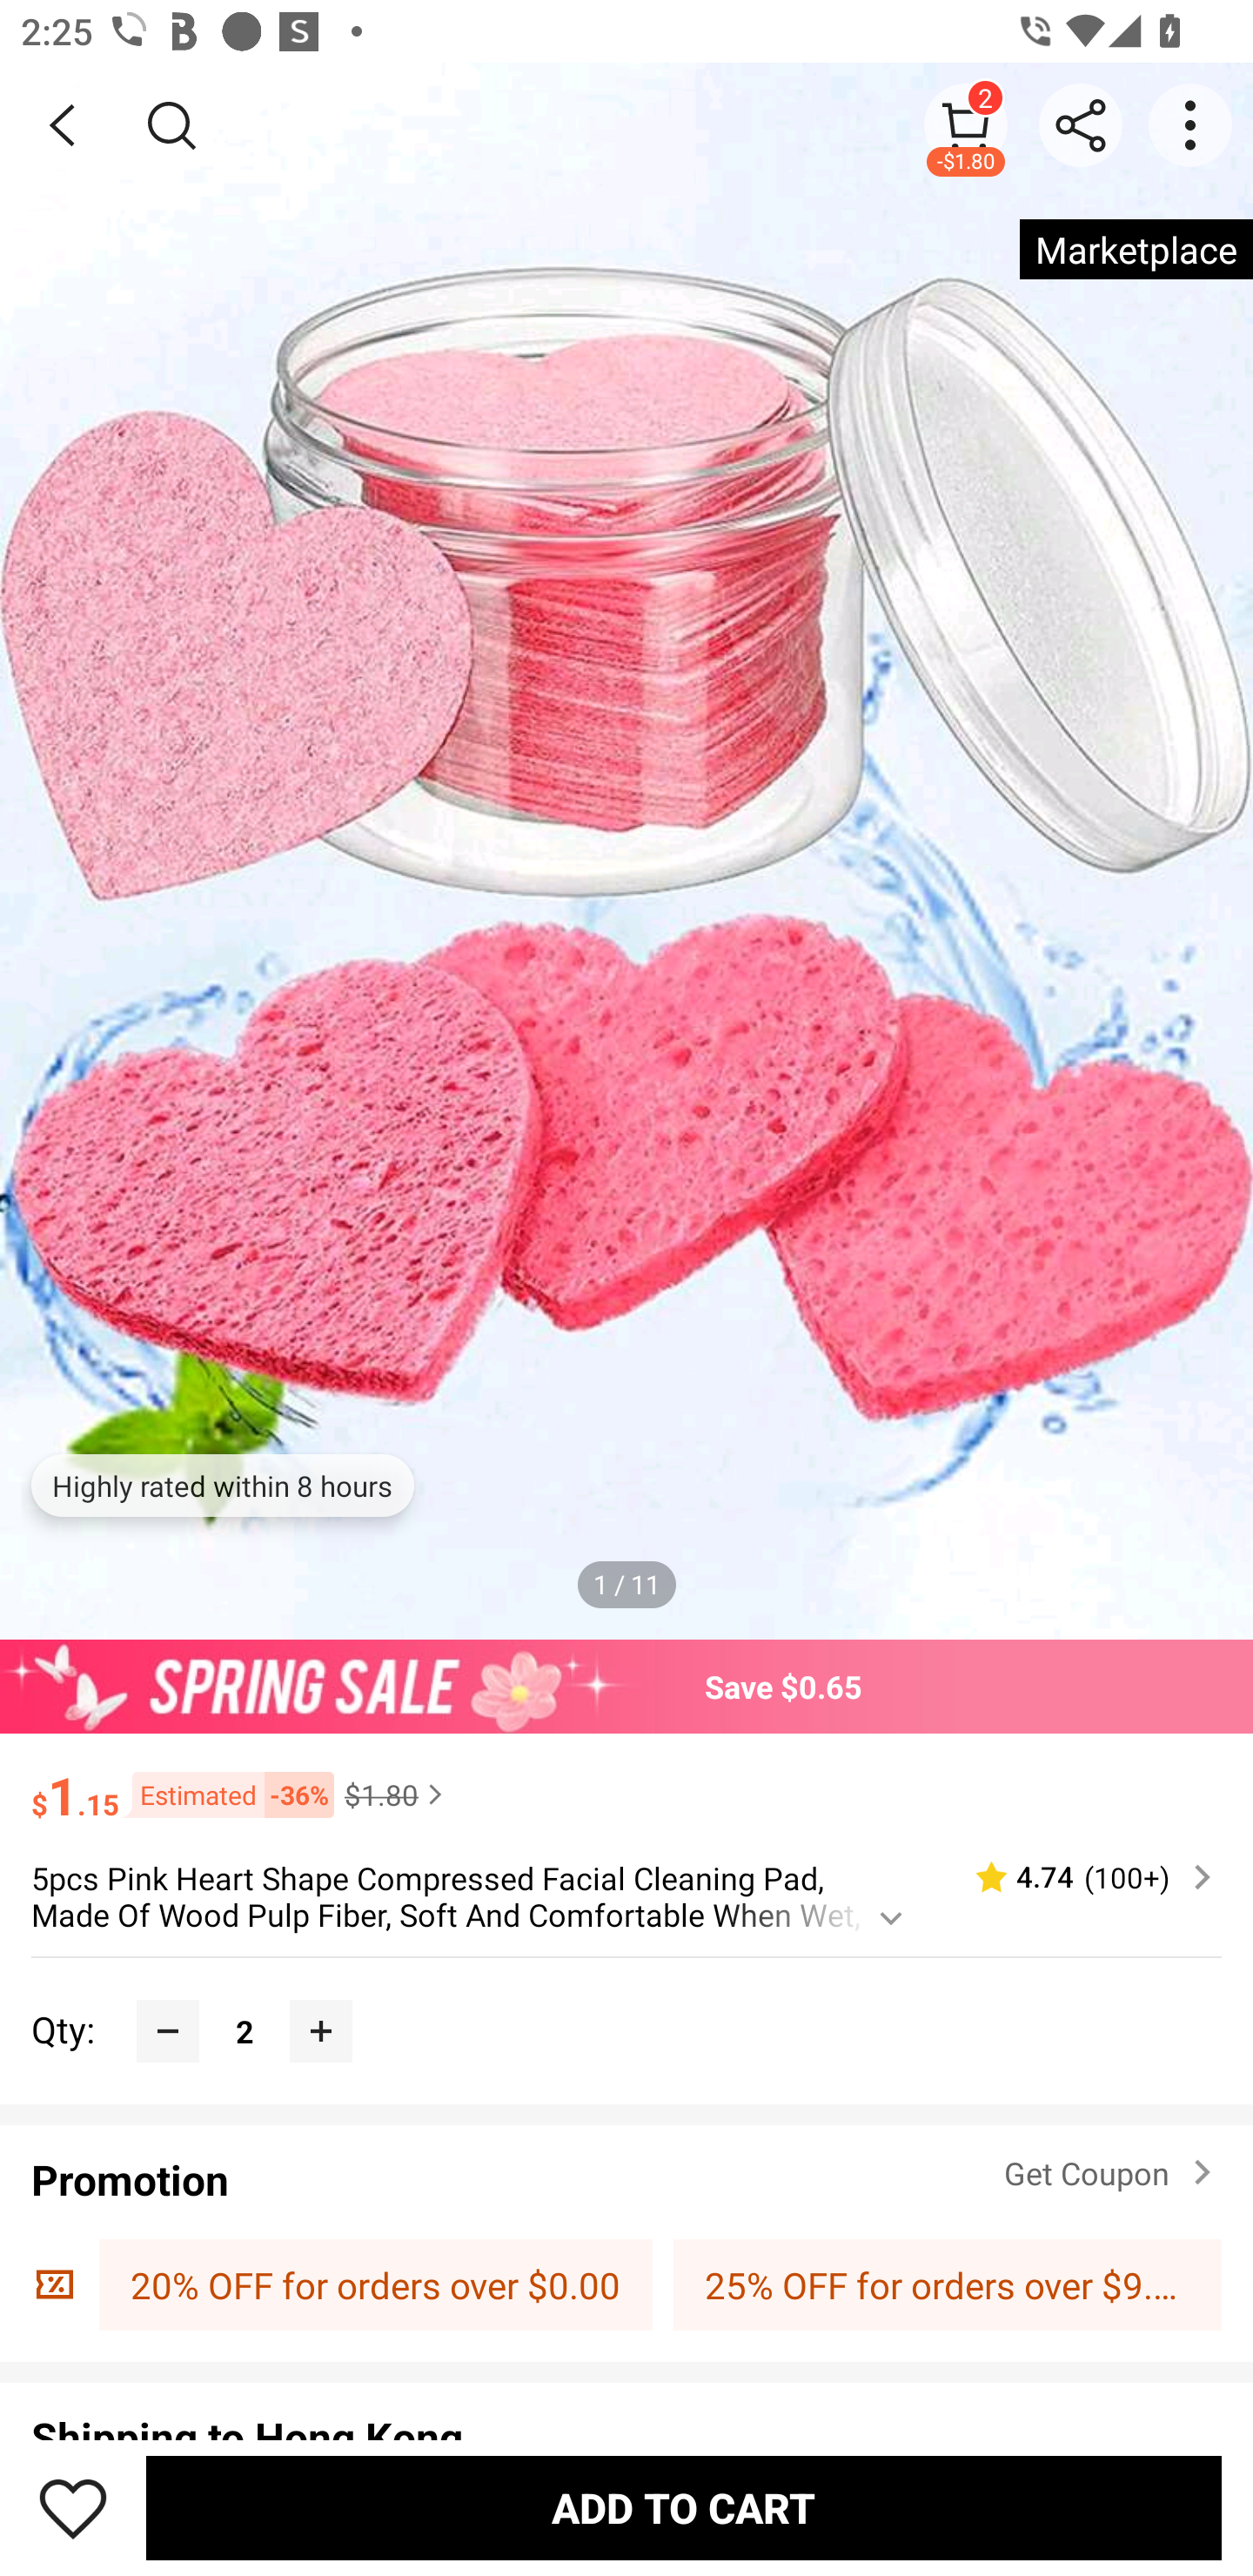  What do you see at coordinates (626, 1998) in the screenshot?
I see `Qty: 2` at bounding box center [626, 1998].